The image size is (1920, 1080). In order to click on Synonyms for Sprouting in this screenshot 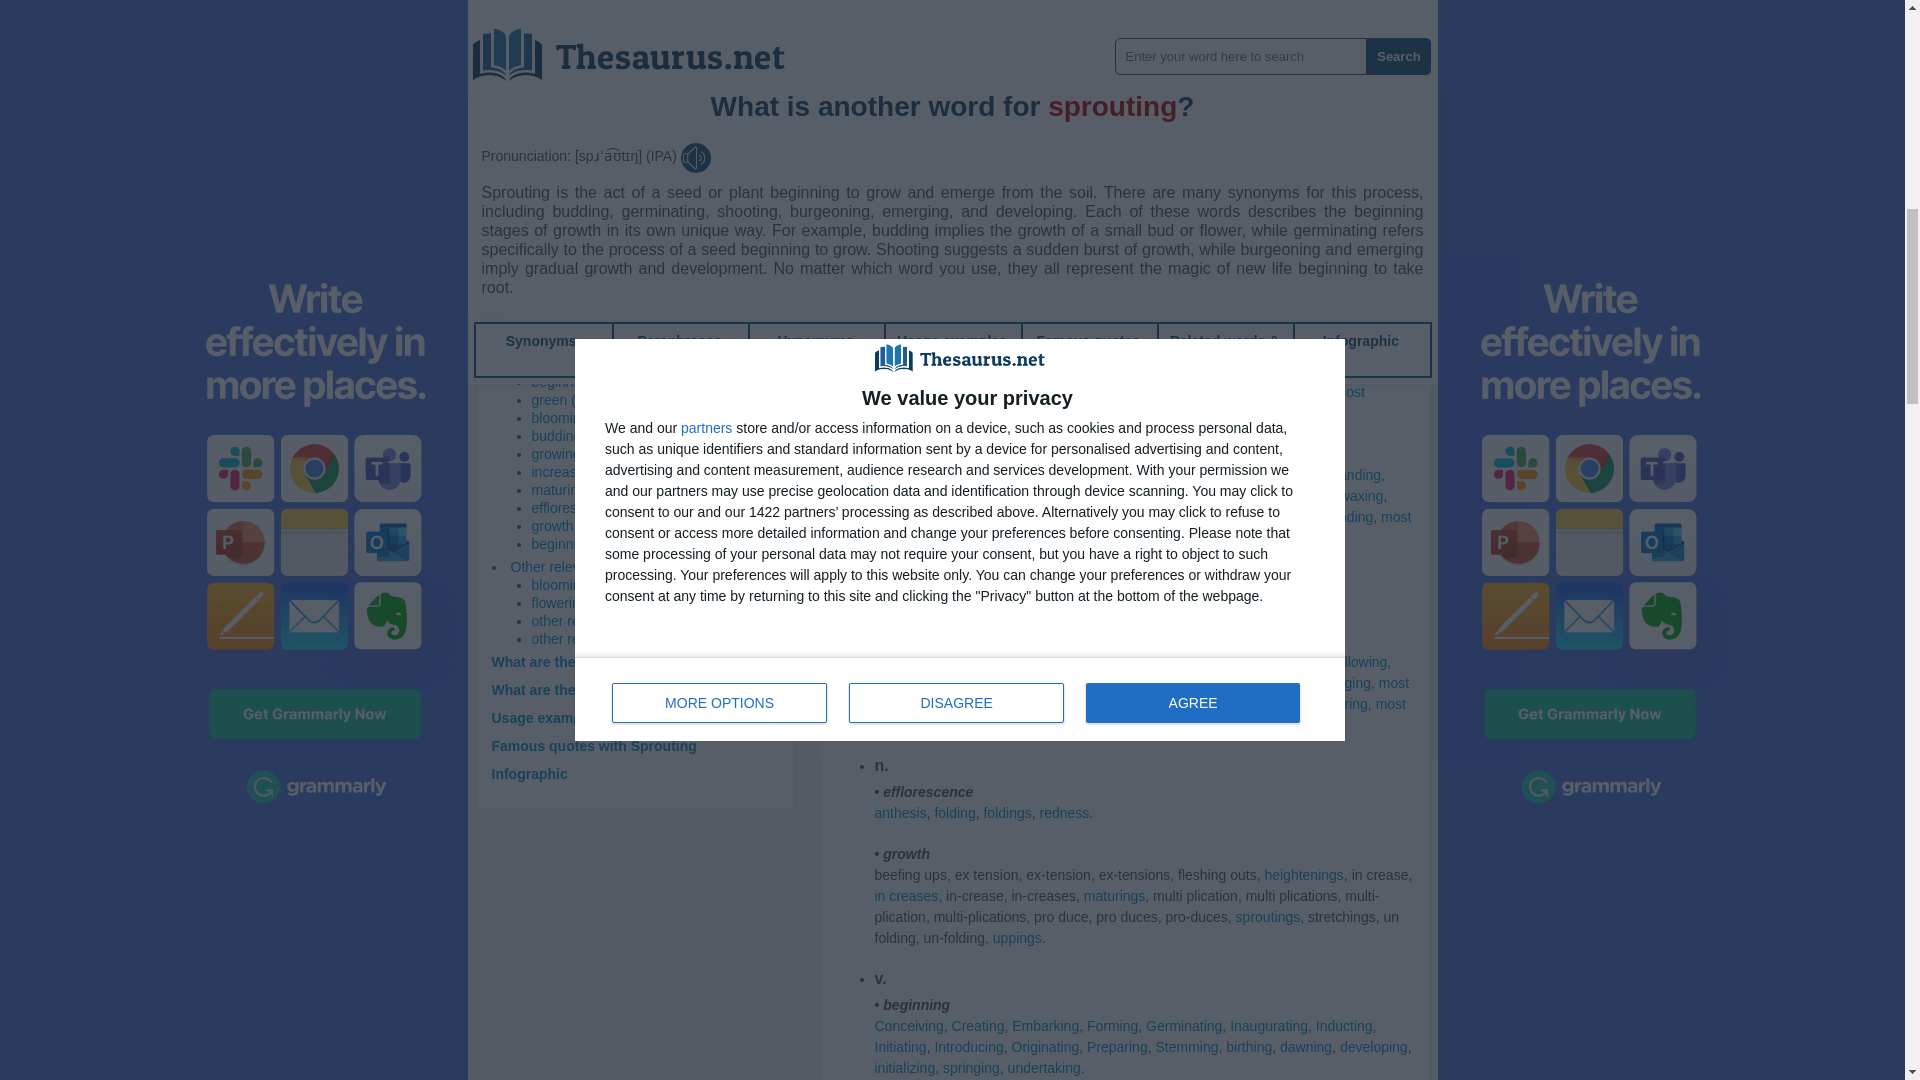, I will do `click(1149, 58)`.